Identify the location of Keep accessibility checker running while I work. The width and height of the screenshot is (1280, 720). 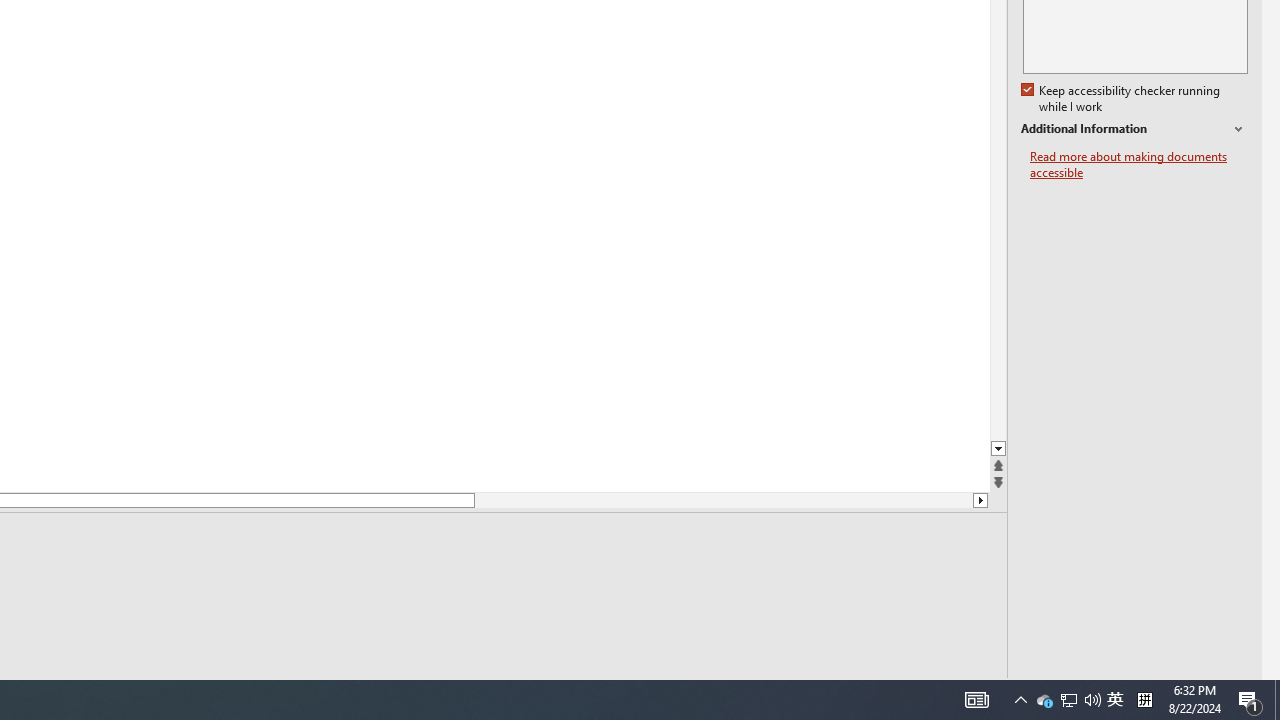
(1122, 99).